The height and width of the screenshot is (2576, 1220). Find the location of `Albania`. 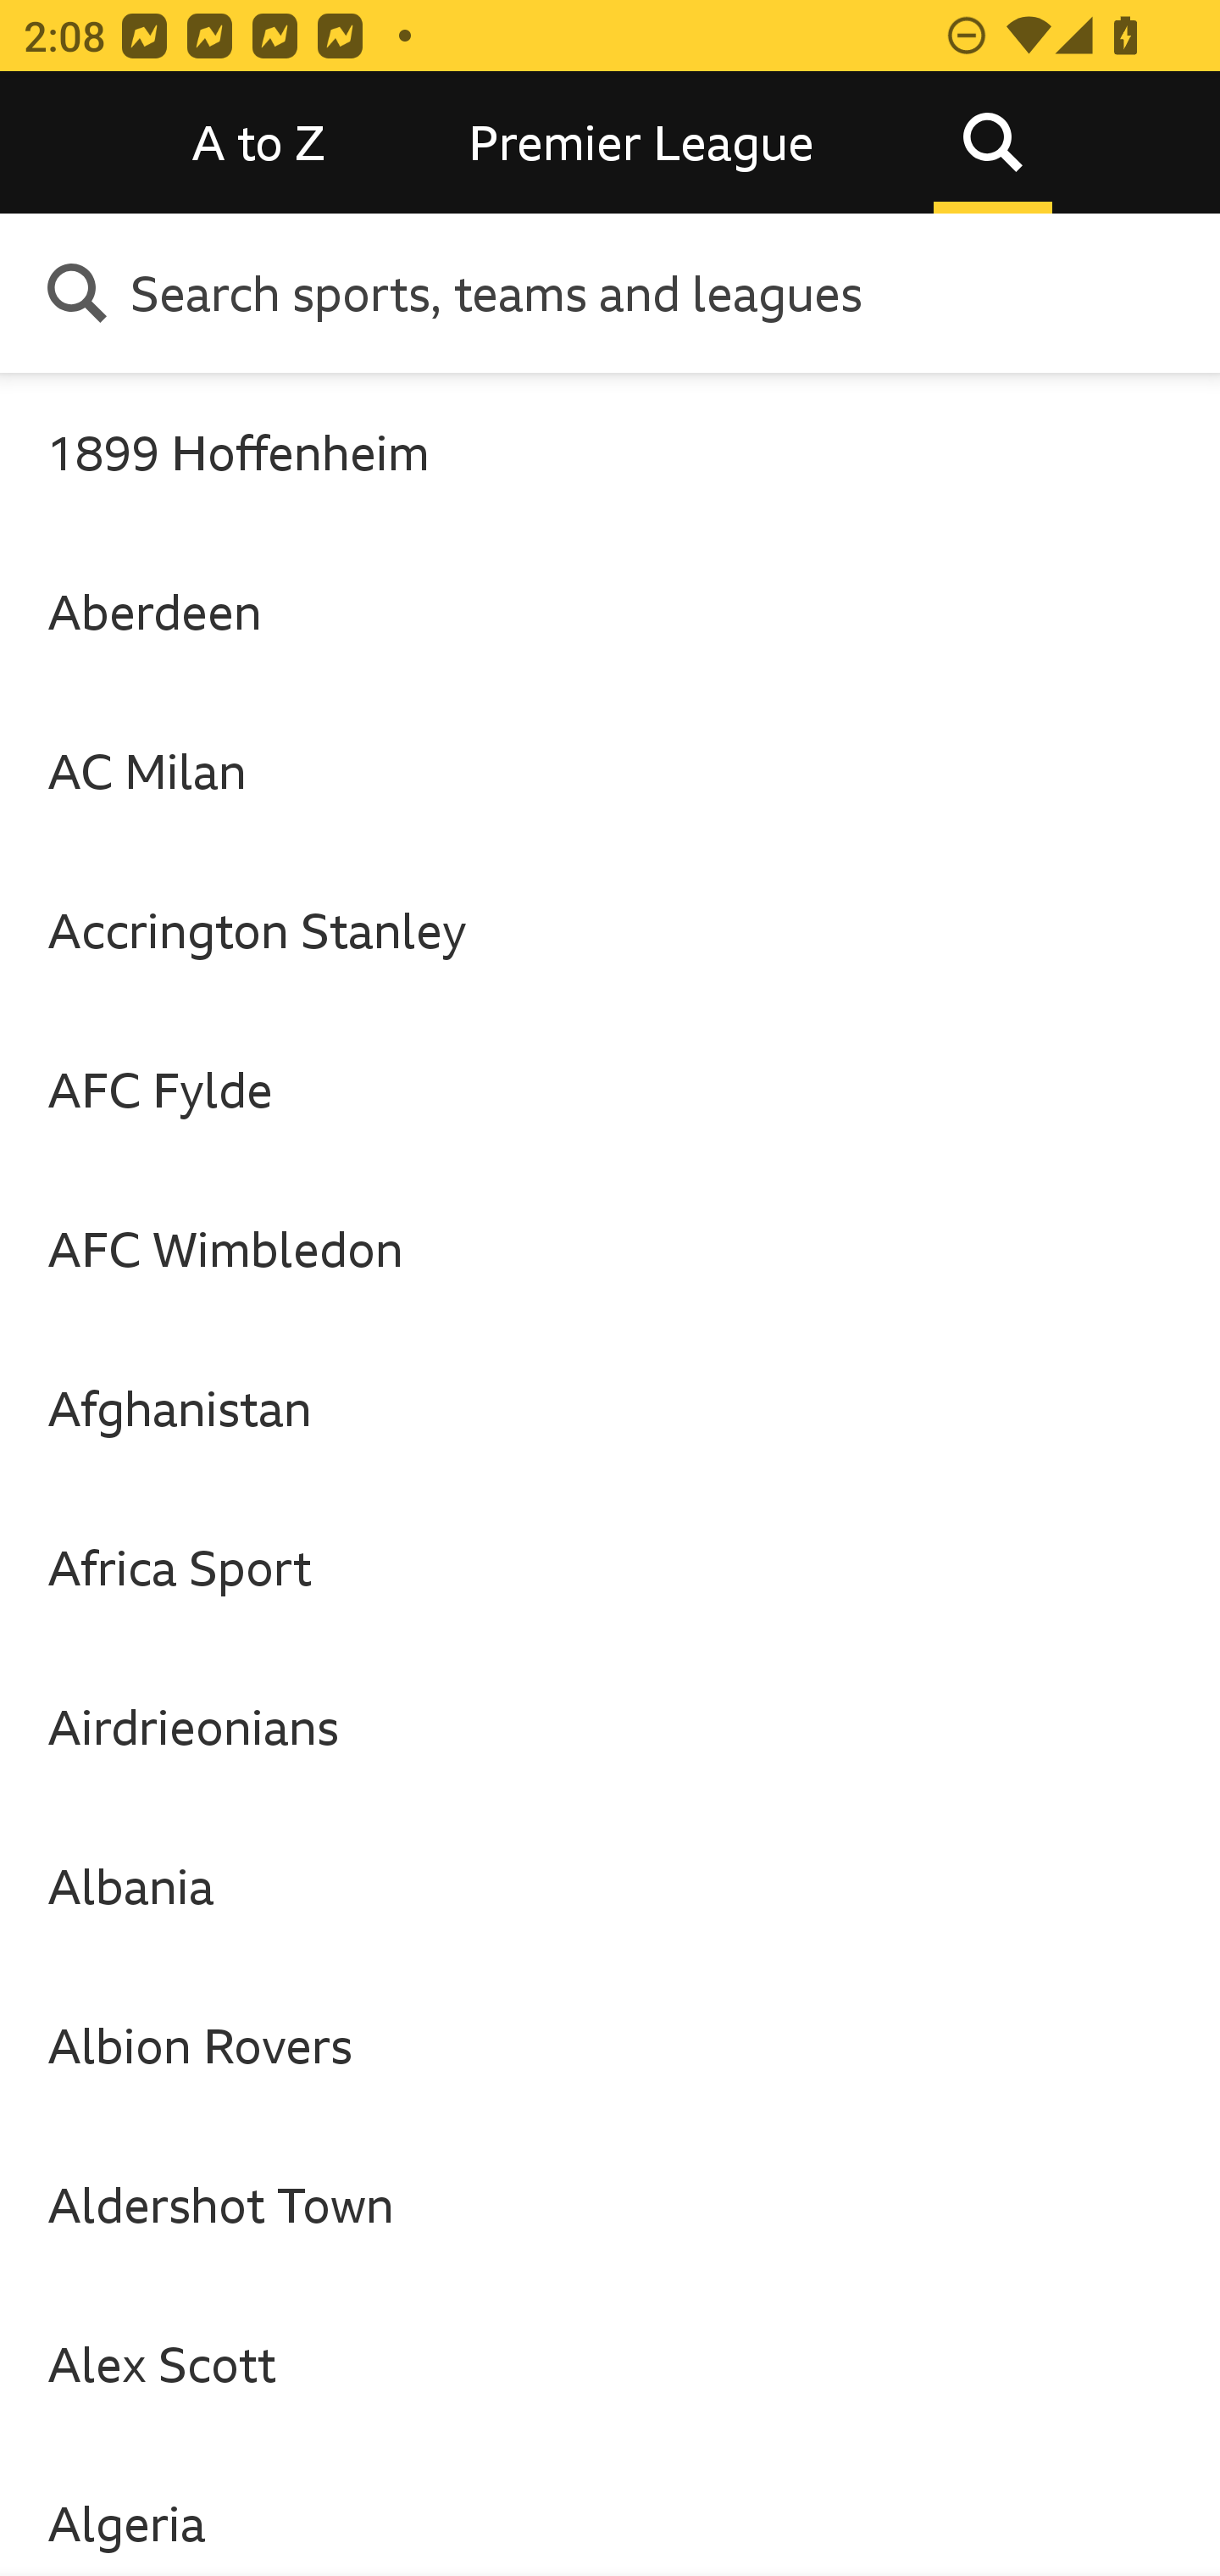

Albania is located at coordinates (610, 1885).